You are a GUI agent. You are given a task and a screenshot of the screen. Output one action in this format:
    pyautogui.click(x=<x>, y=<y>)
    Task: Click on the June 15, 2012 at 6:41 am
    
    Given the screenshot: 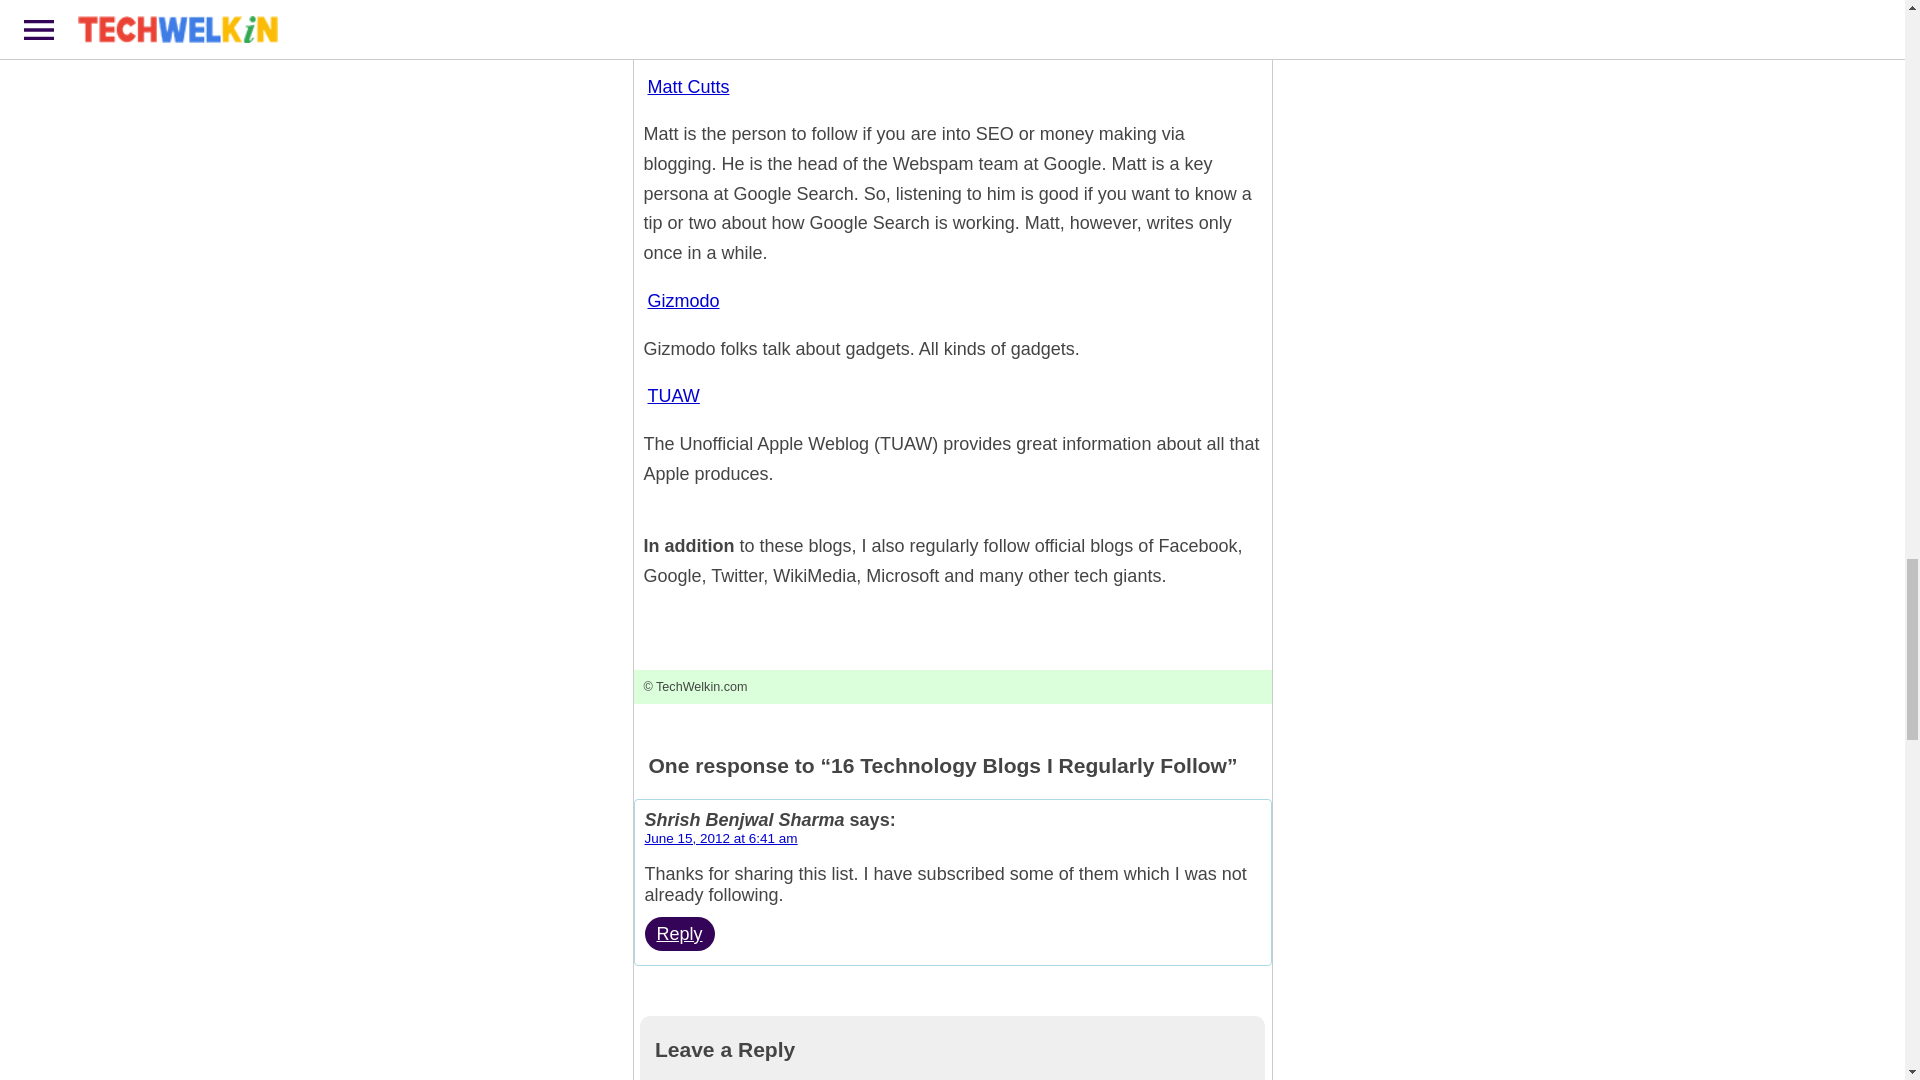 What is the action you would take?
    pyautogui.click(x=720, y=838)
    